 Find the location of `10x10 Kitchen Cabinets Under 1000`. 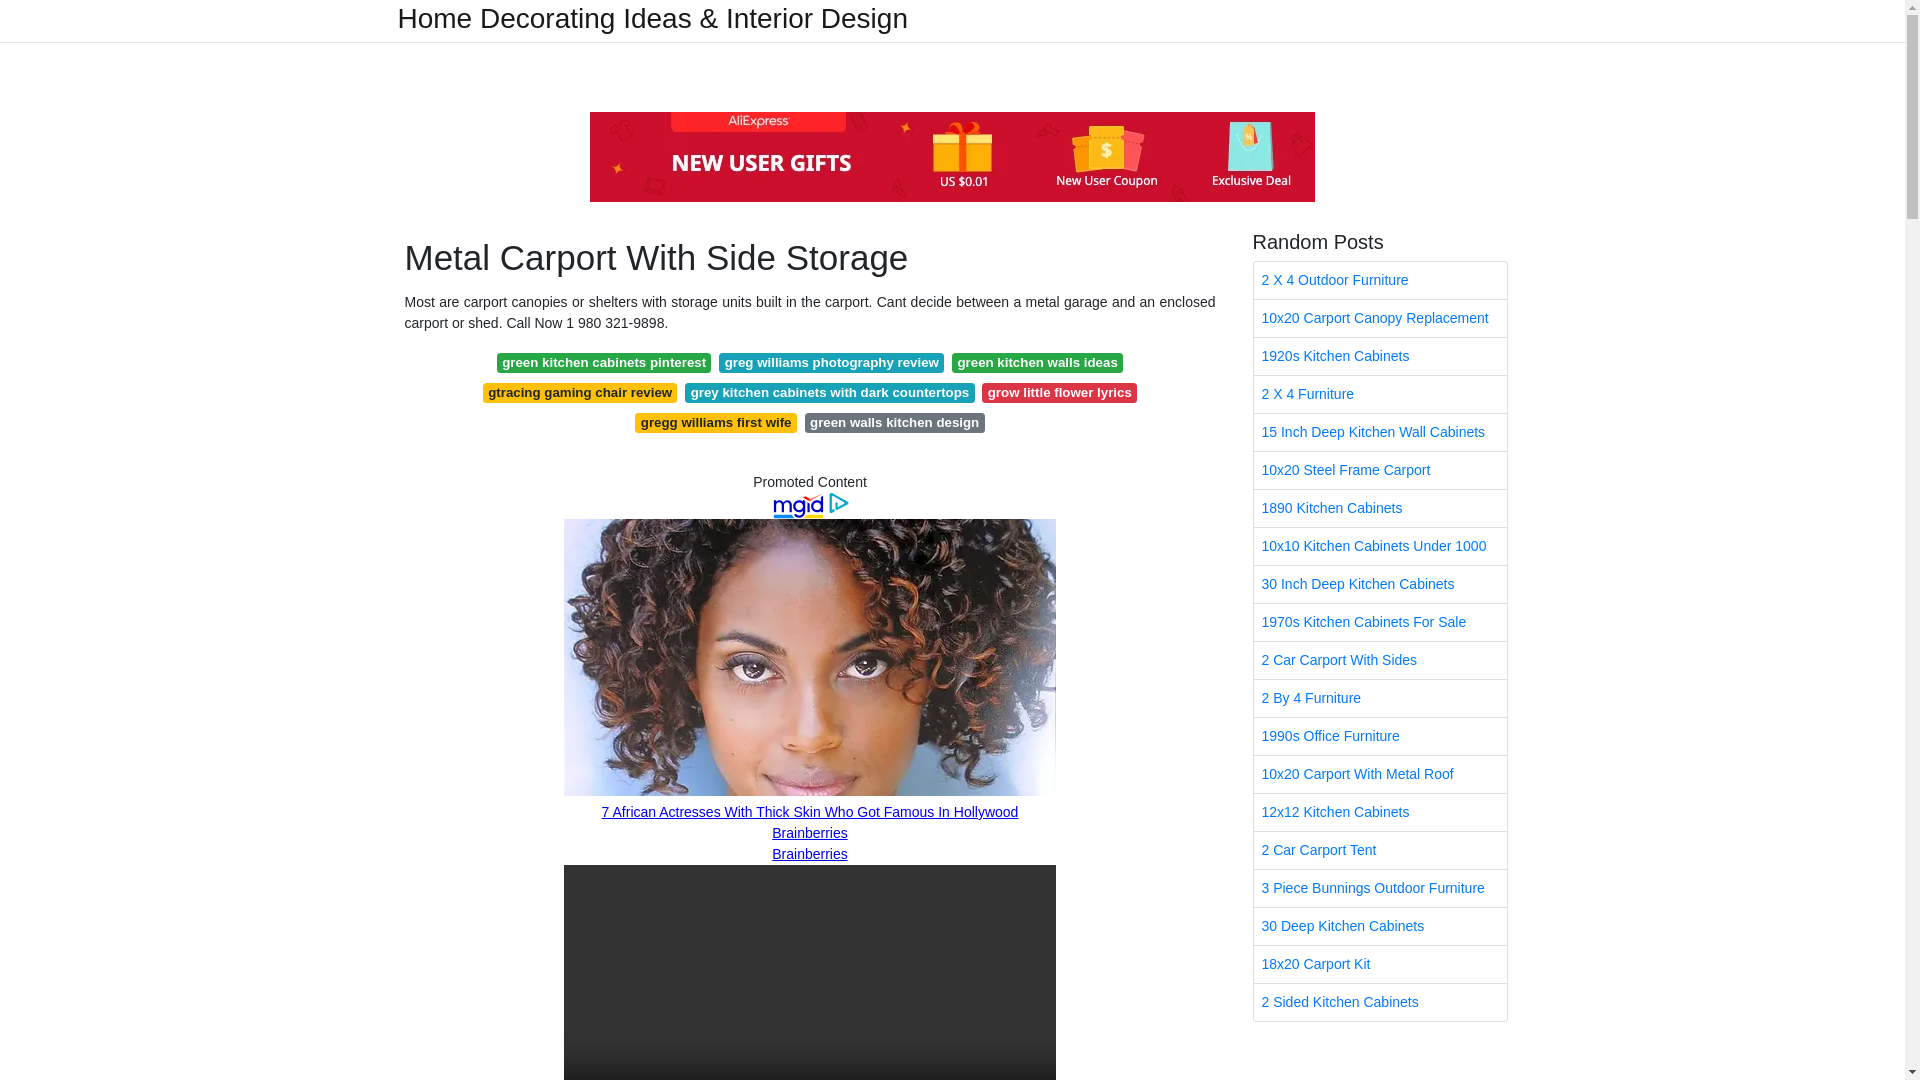

10x10 Kitchen Cabinets Under 1000 is located at coordinates (1380, 546).